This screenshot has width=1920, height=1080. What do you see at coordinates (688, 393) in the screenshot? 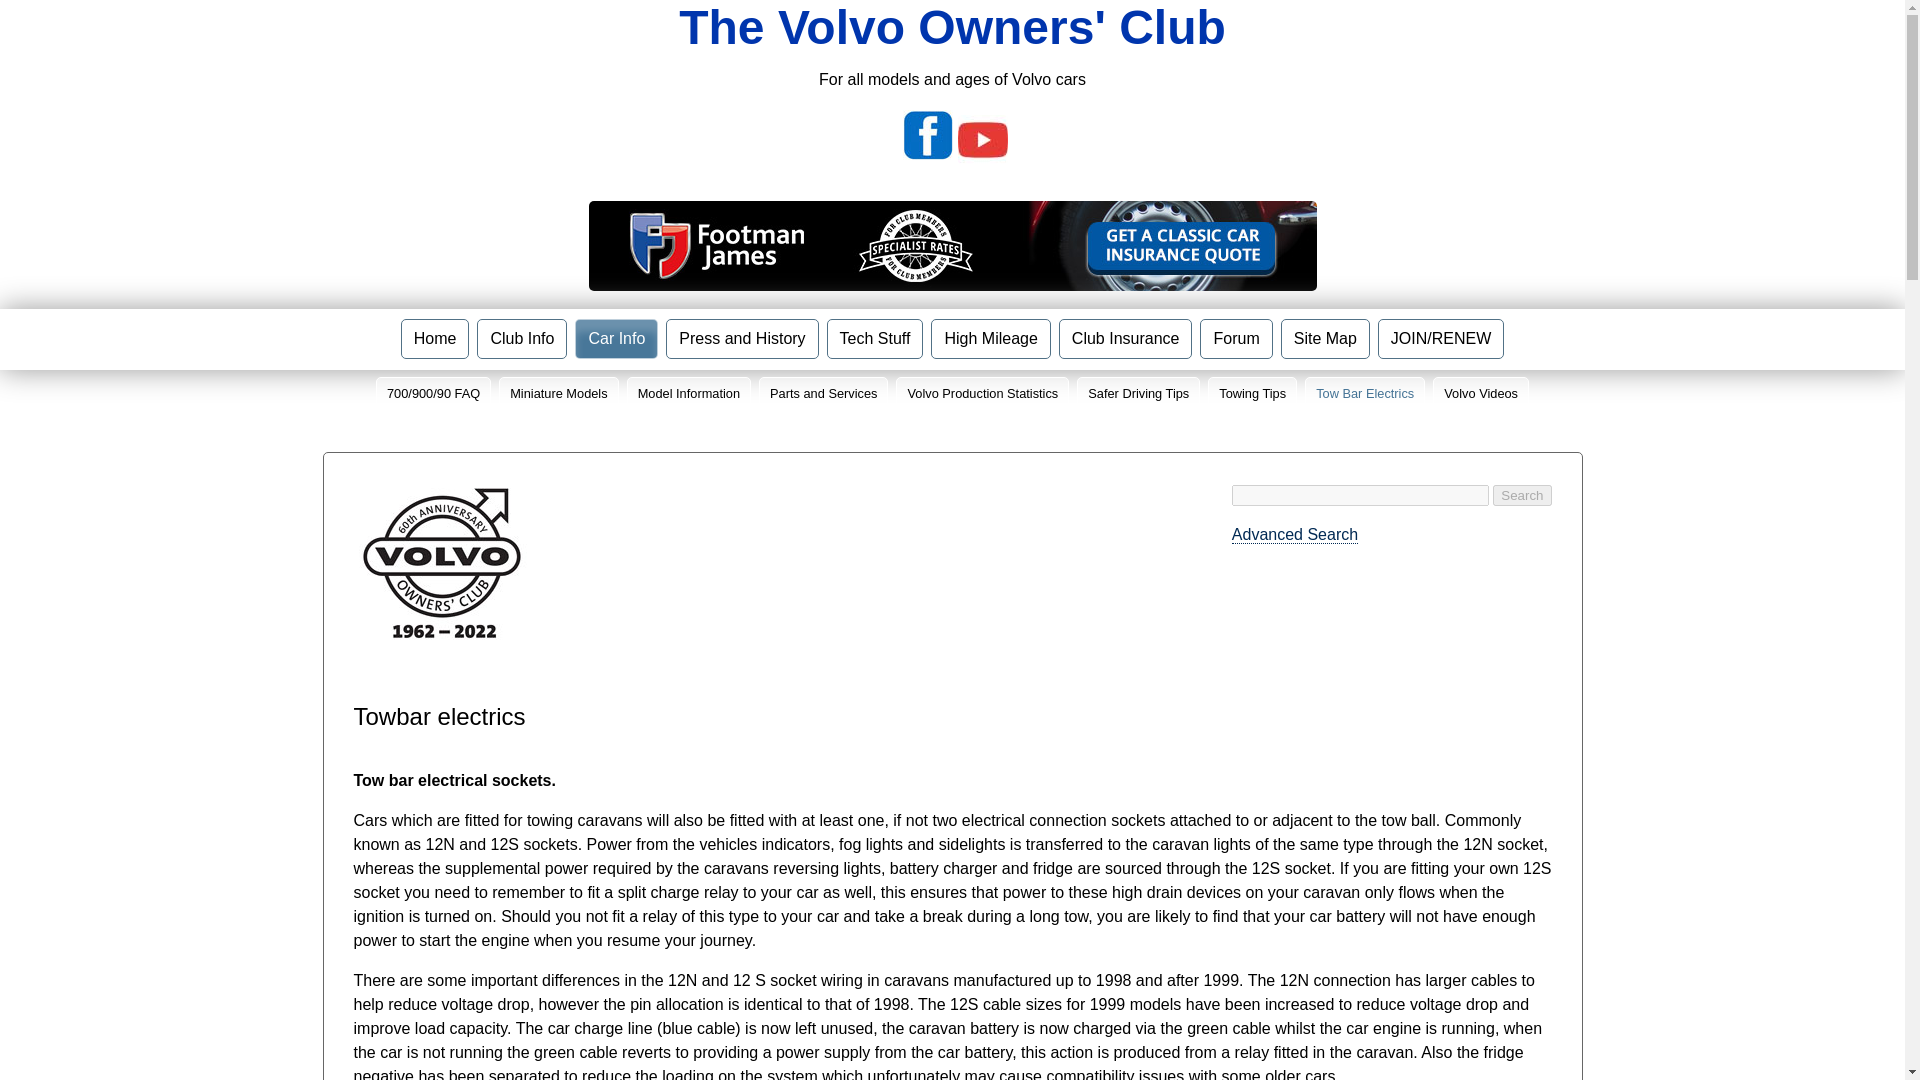
I see `Model Information` at bounding box center [688, 393].